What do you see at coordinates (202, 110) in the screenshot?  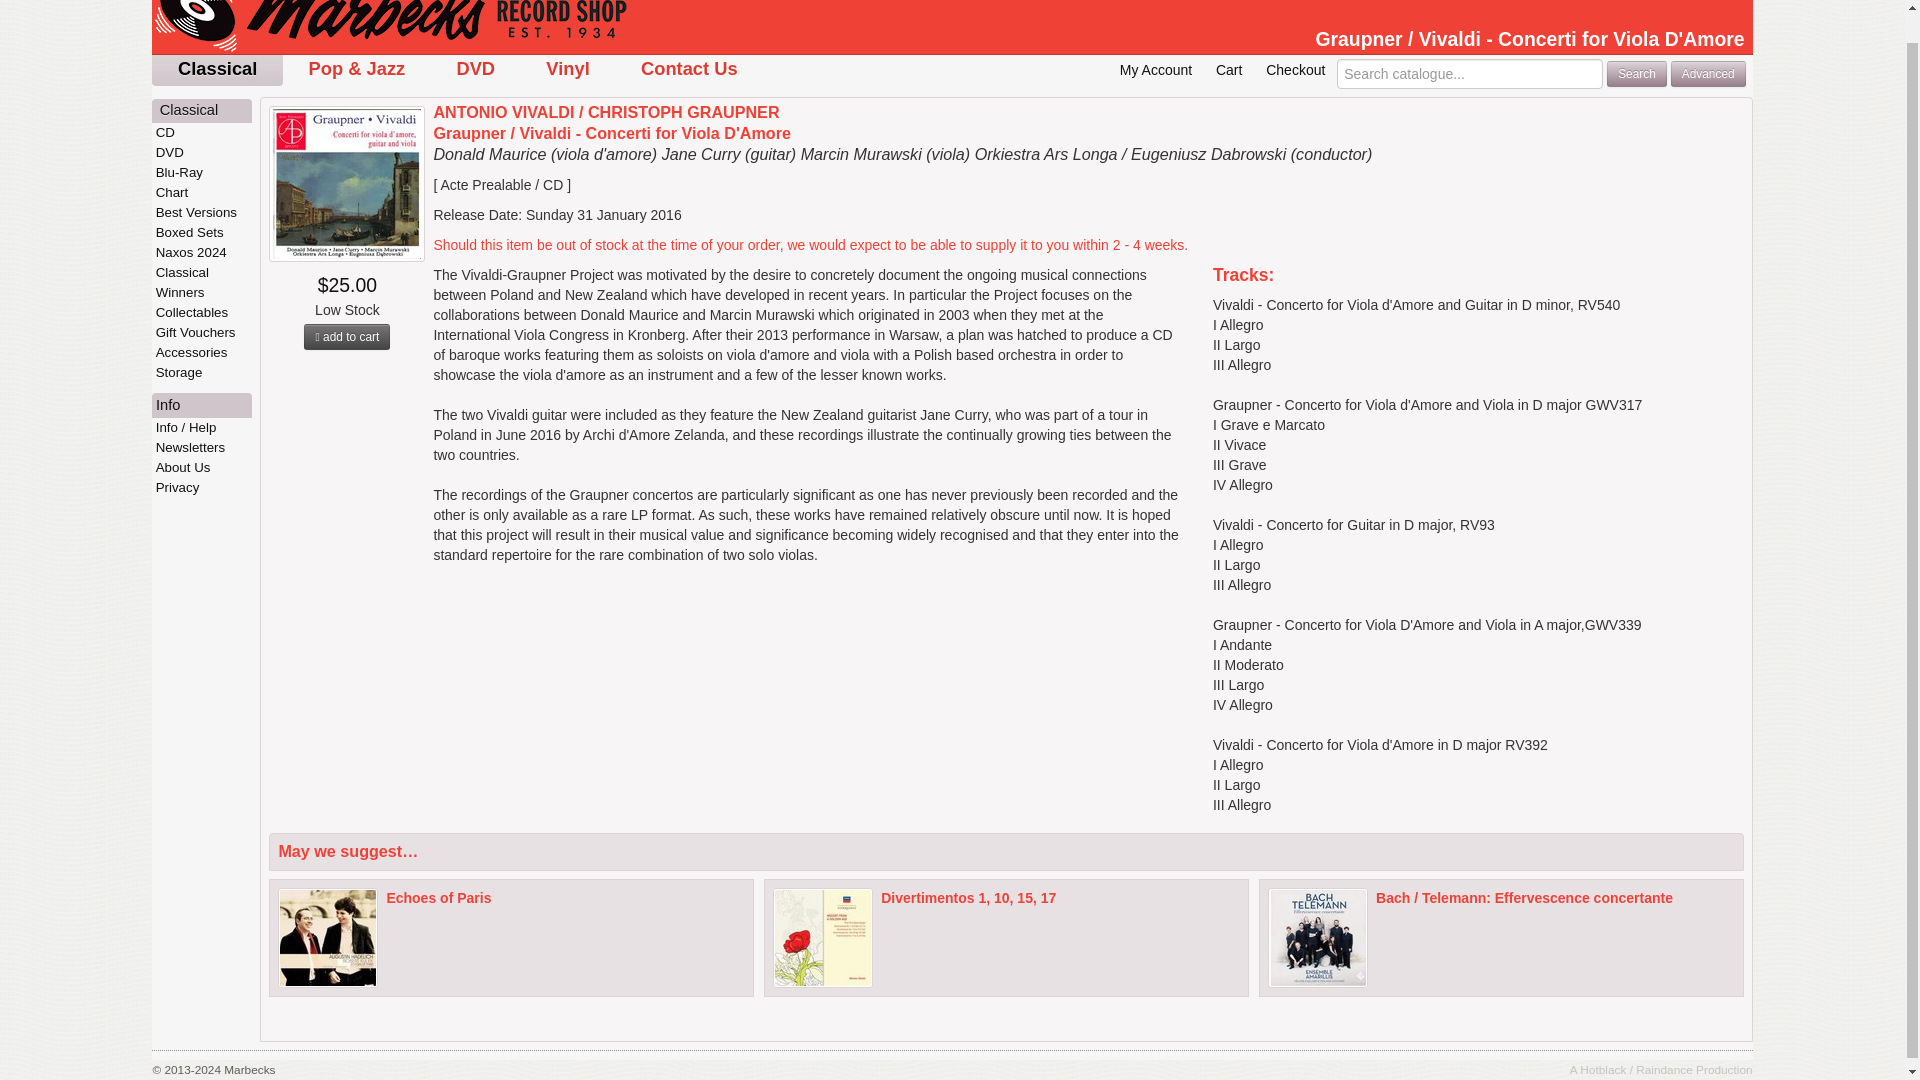 I see `Classical` at bounding box center [202, 110].